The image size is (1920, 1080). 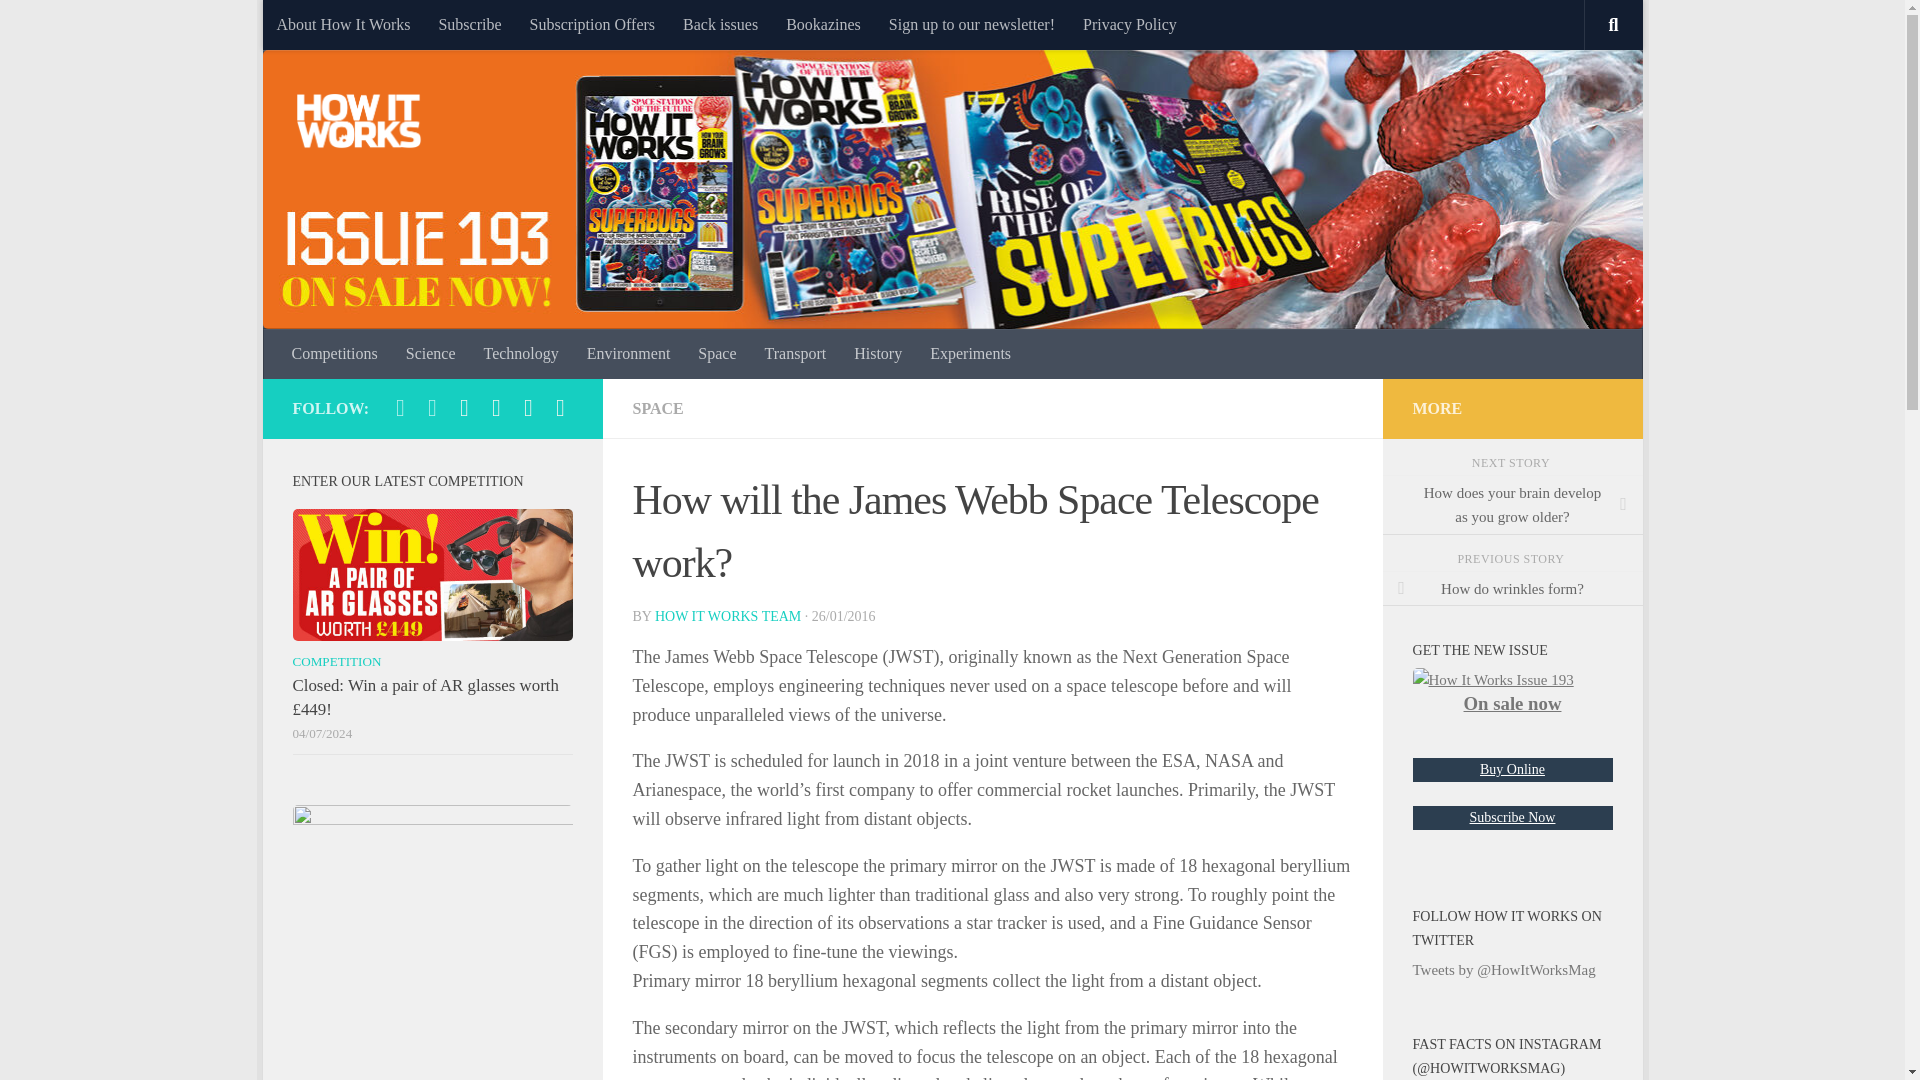 I want to click on Follow us on Facebook, so click(x=560, y=408).